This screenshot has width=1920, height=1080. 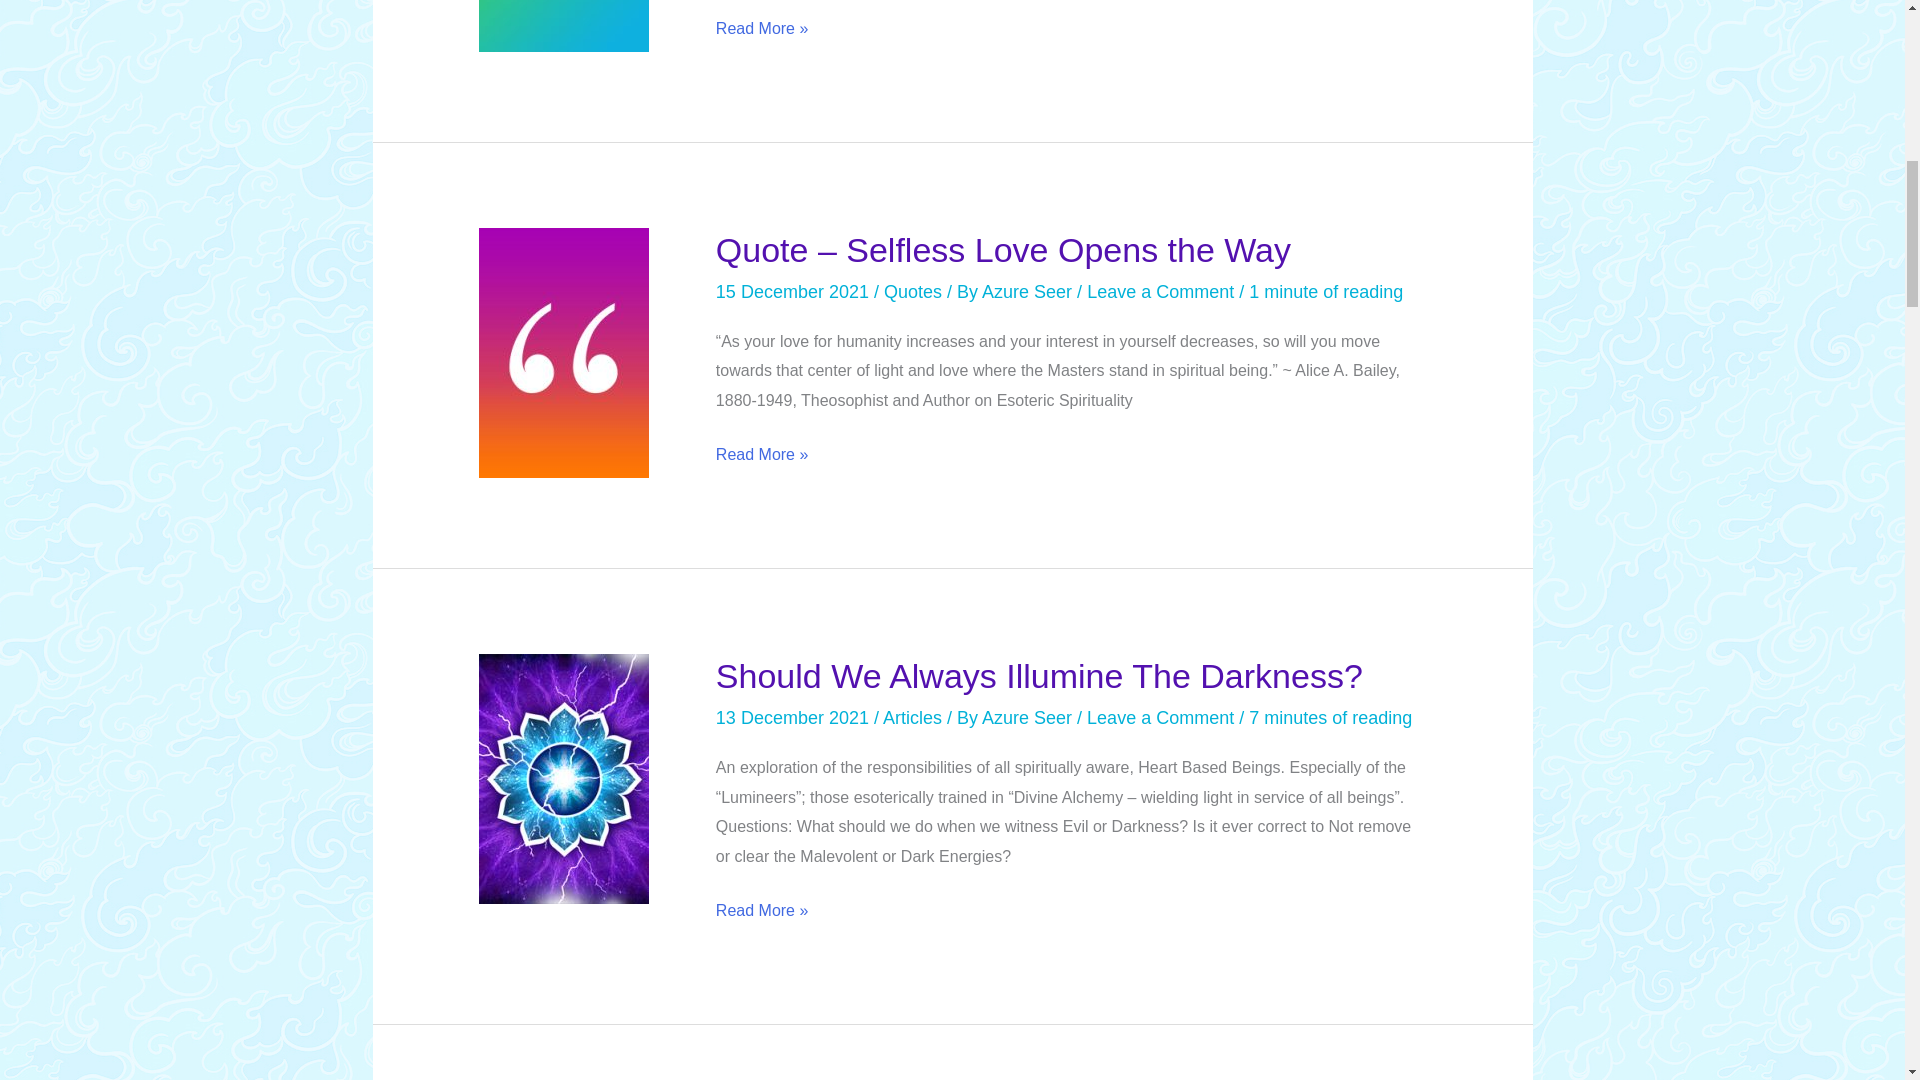 What do you see at coordinates (1029, 292) in the screenshot?
I see `Azure Seer` at bounding box center [1029, 292].